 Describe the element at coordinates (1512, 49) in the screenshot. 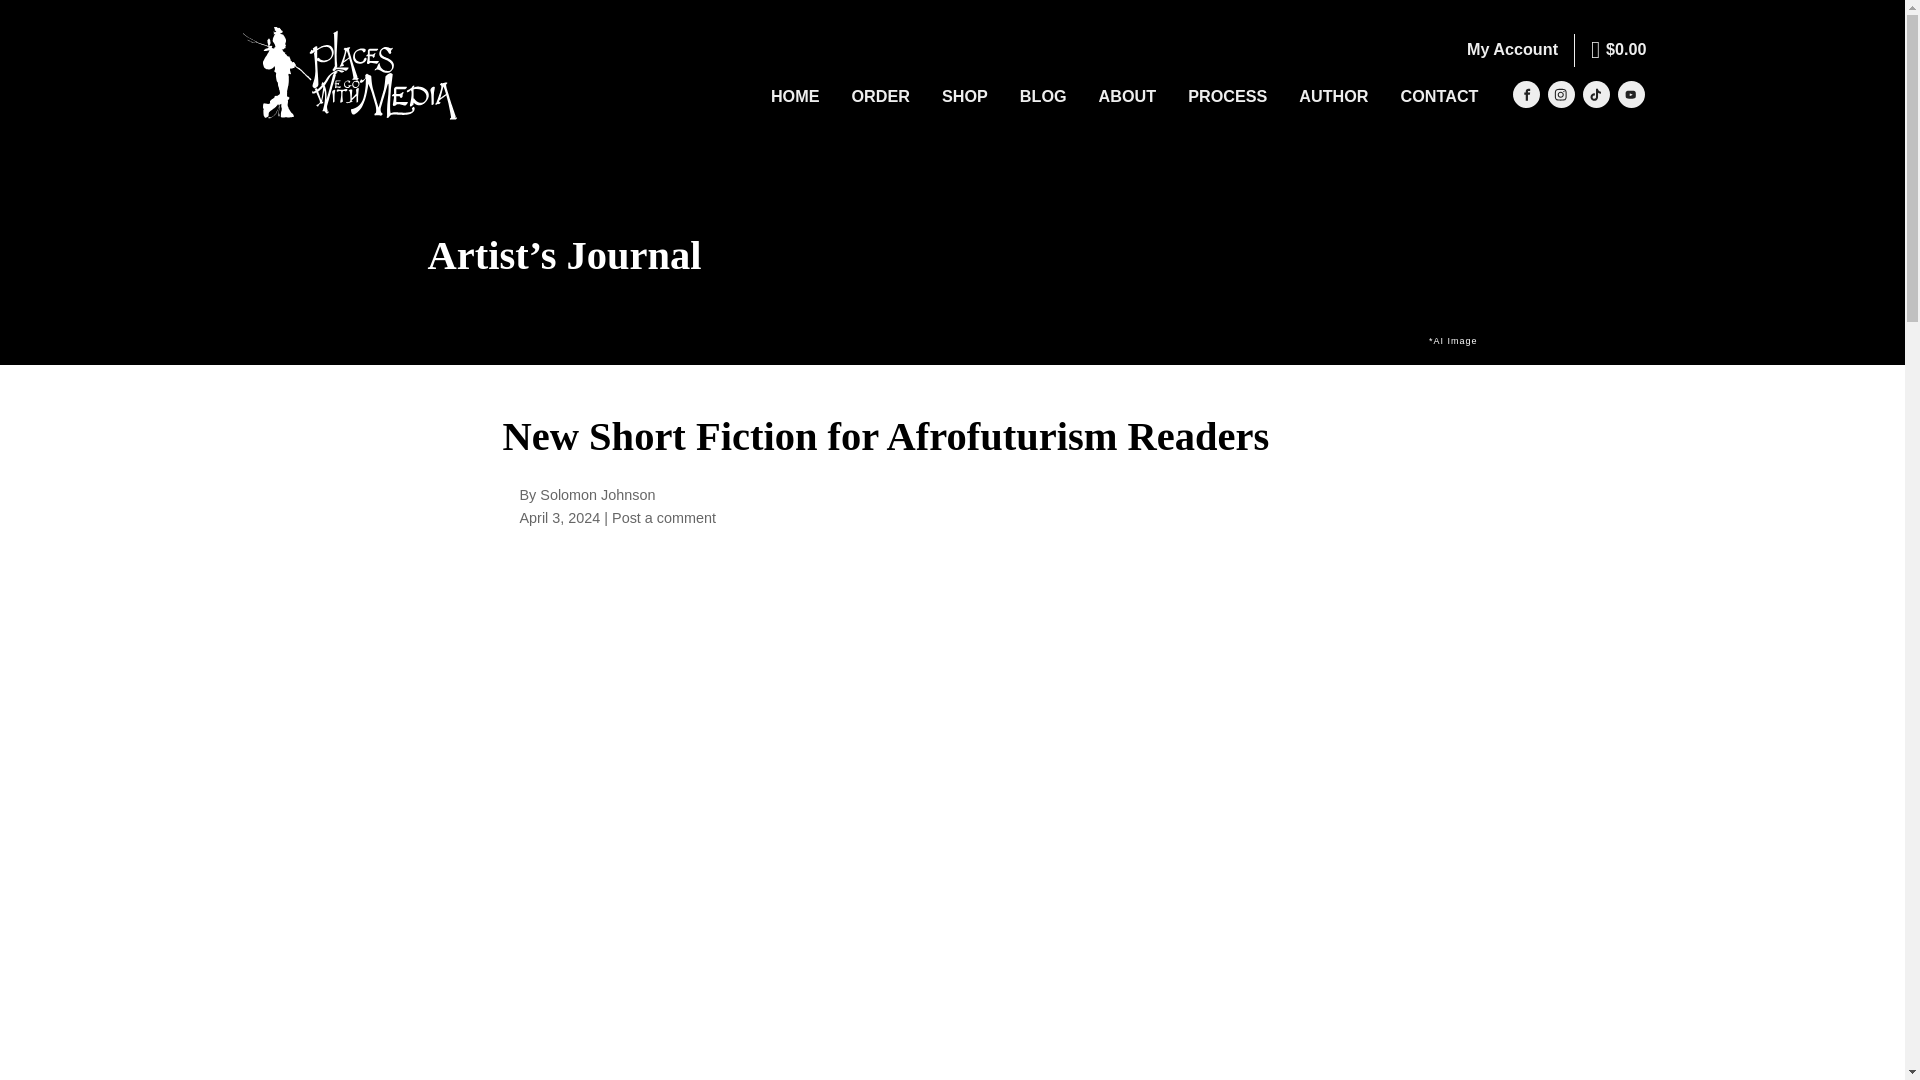

I see `My Account` at that location.